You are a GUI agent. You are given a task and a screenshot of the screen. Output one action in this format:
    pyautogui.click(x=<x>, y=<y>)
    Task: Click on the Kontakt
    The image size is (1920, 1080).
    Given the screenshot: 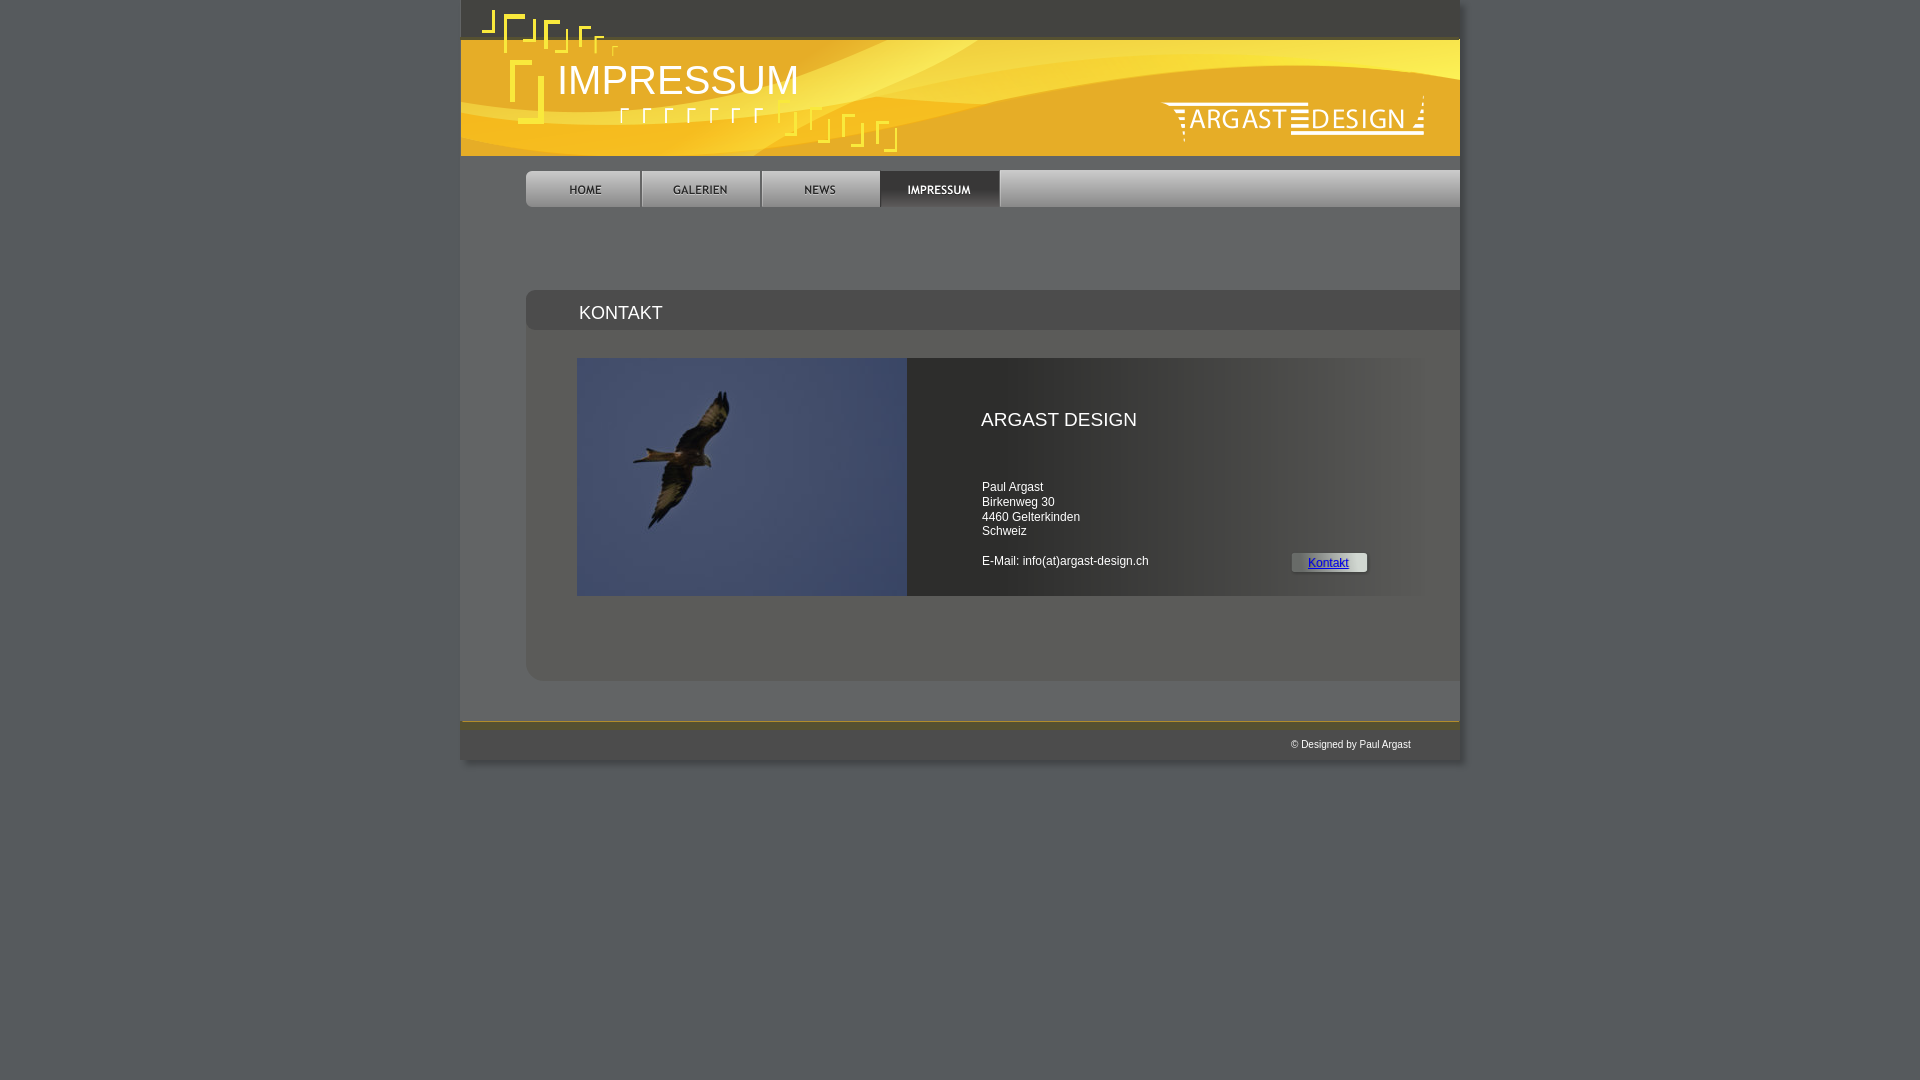 What is the action you would take?
    pyautogui.click(x=1328, y=563)
    